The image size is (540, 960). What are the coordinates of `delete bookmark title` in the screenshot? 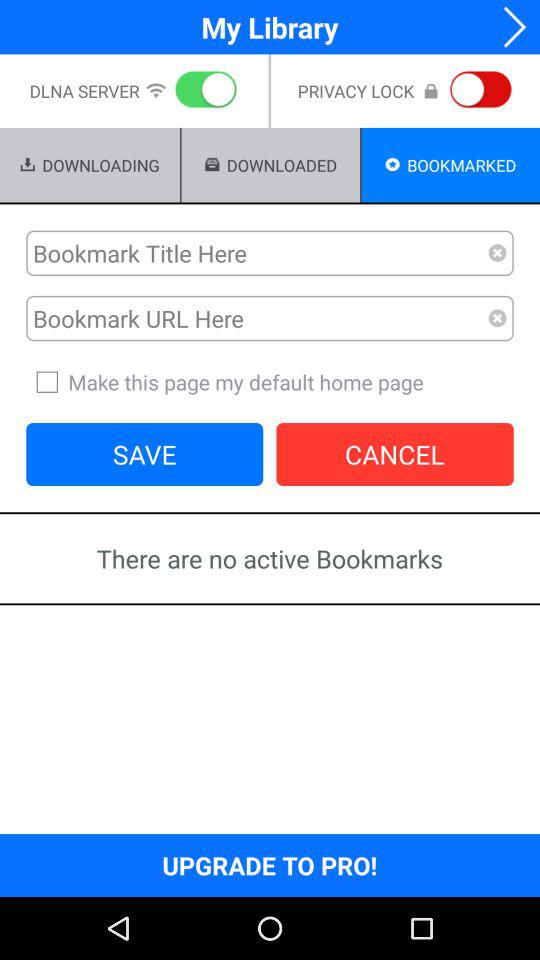 It's located at (498, 253).